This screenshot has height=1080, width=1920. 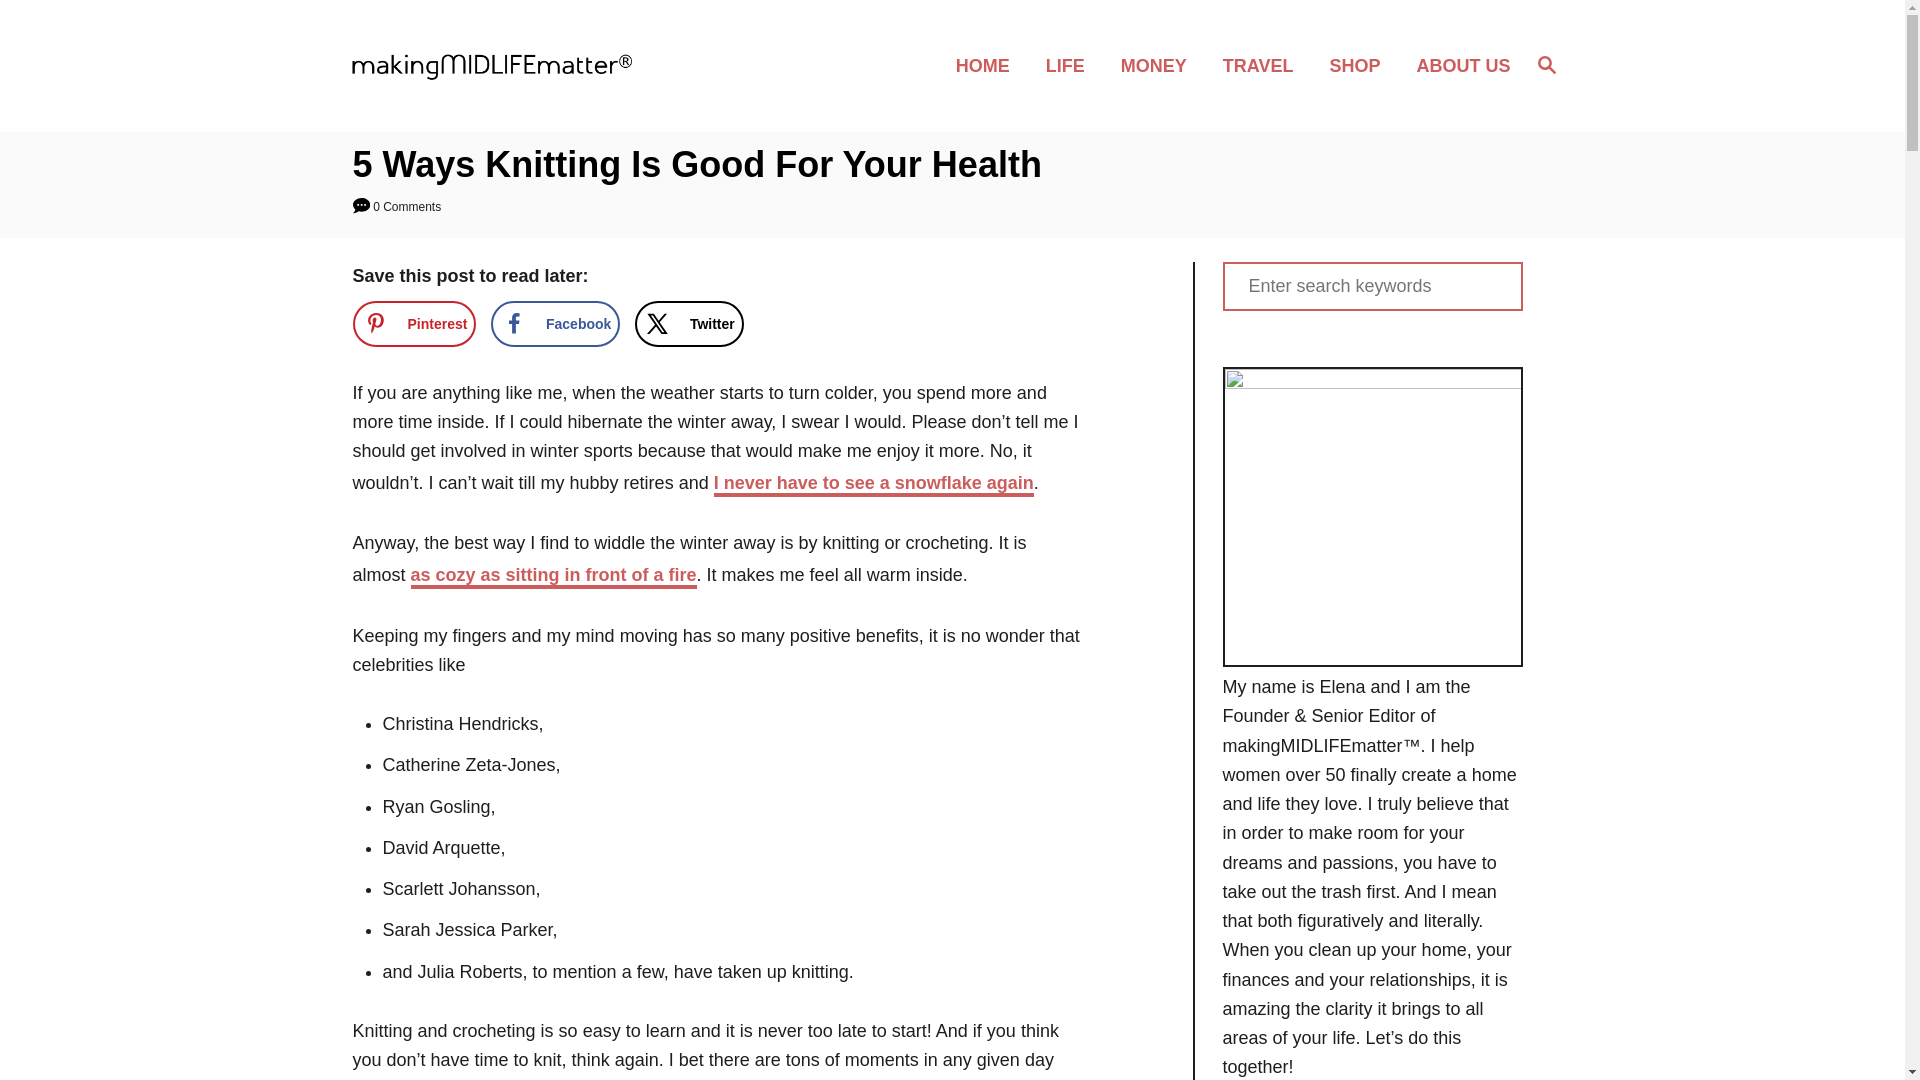 I want to click on Twitter, so click(x=1546, y=65).